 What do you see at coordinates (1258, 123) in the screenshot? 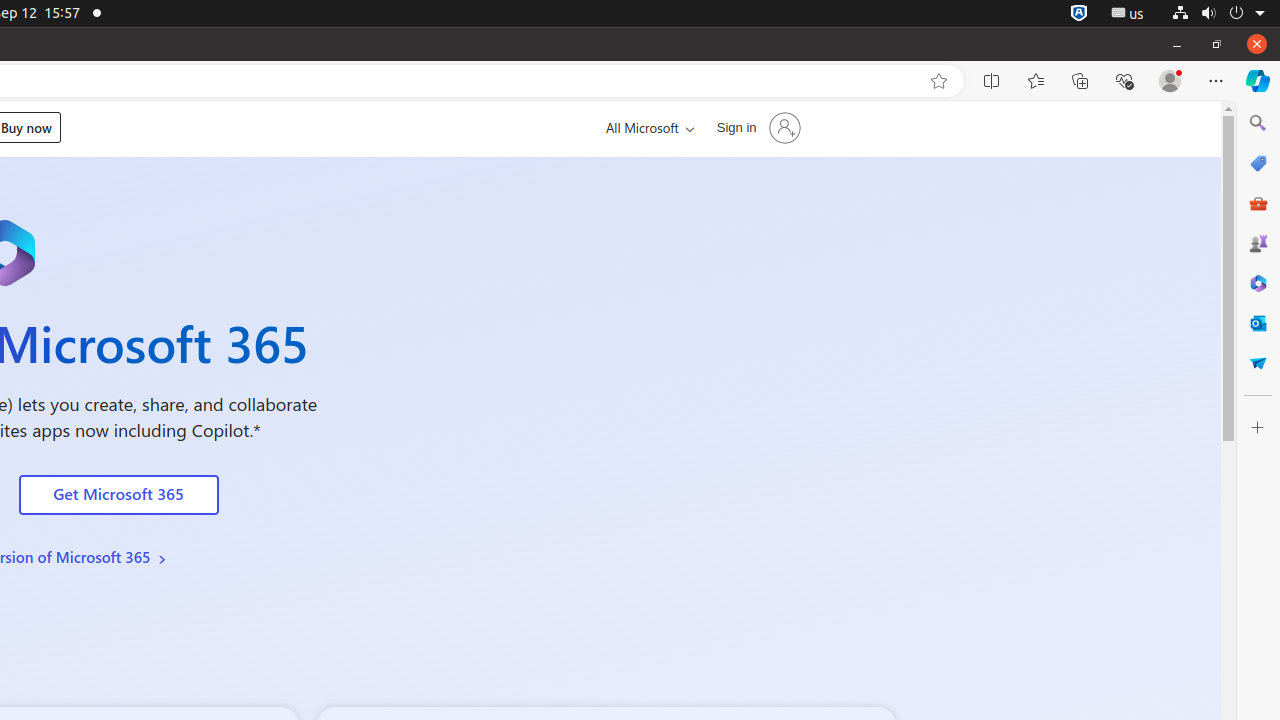
I see `Search` at bounding box center [1258, 123].